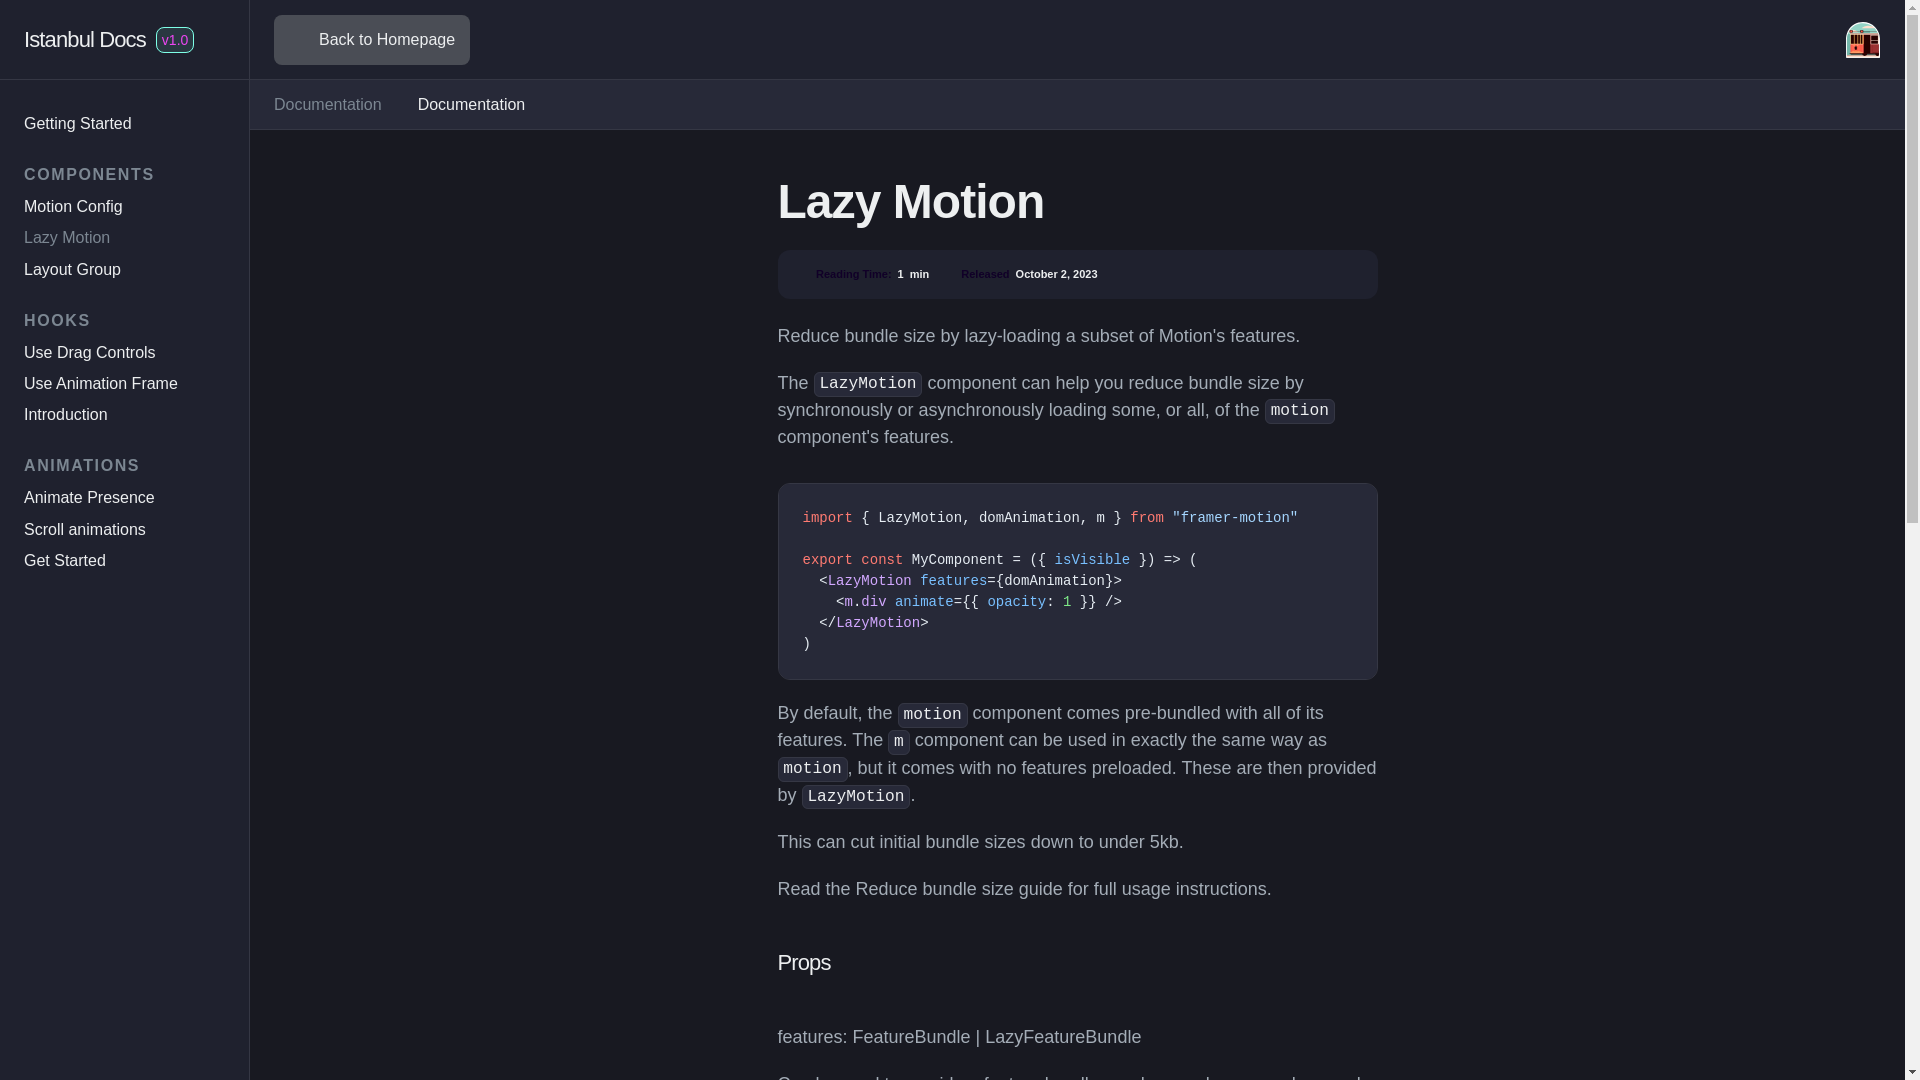 This screenshot has width=1920, height=1080. I want to click on Use Drag Controls, so click(89, 352).